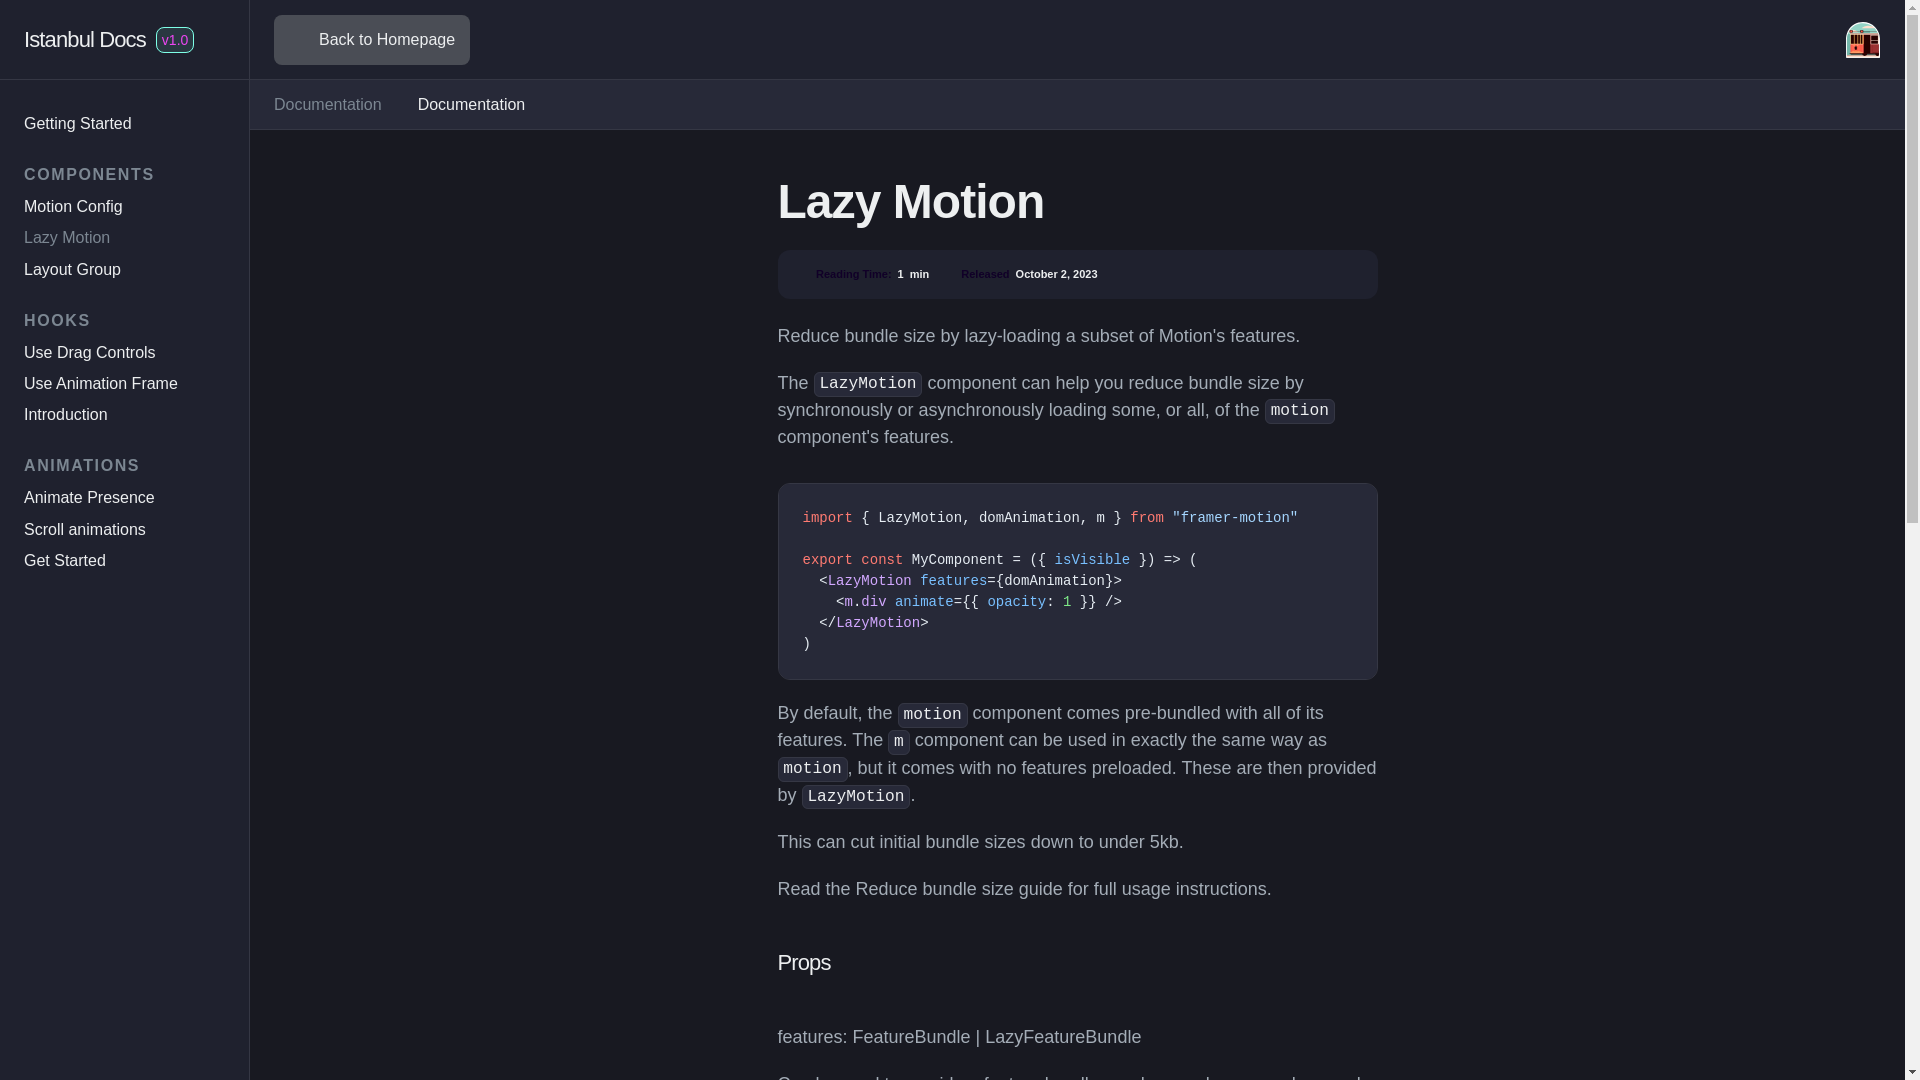 This screenshot has width=1920, height=1080. I want to click on Use Drag Controls, so click(89, 352).